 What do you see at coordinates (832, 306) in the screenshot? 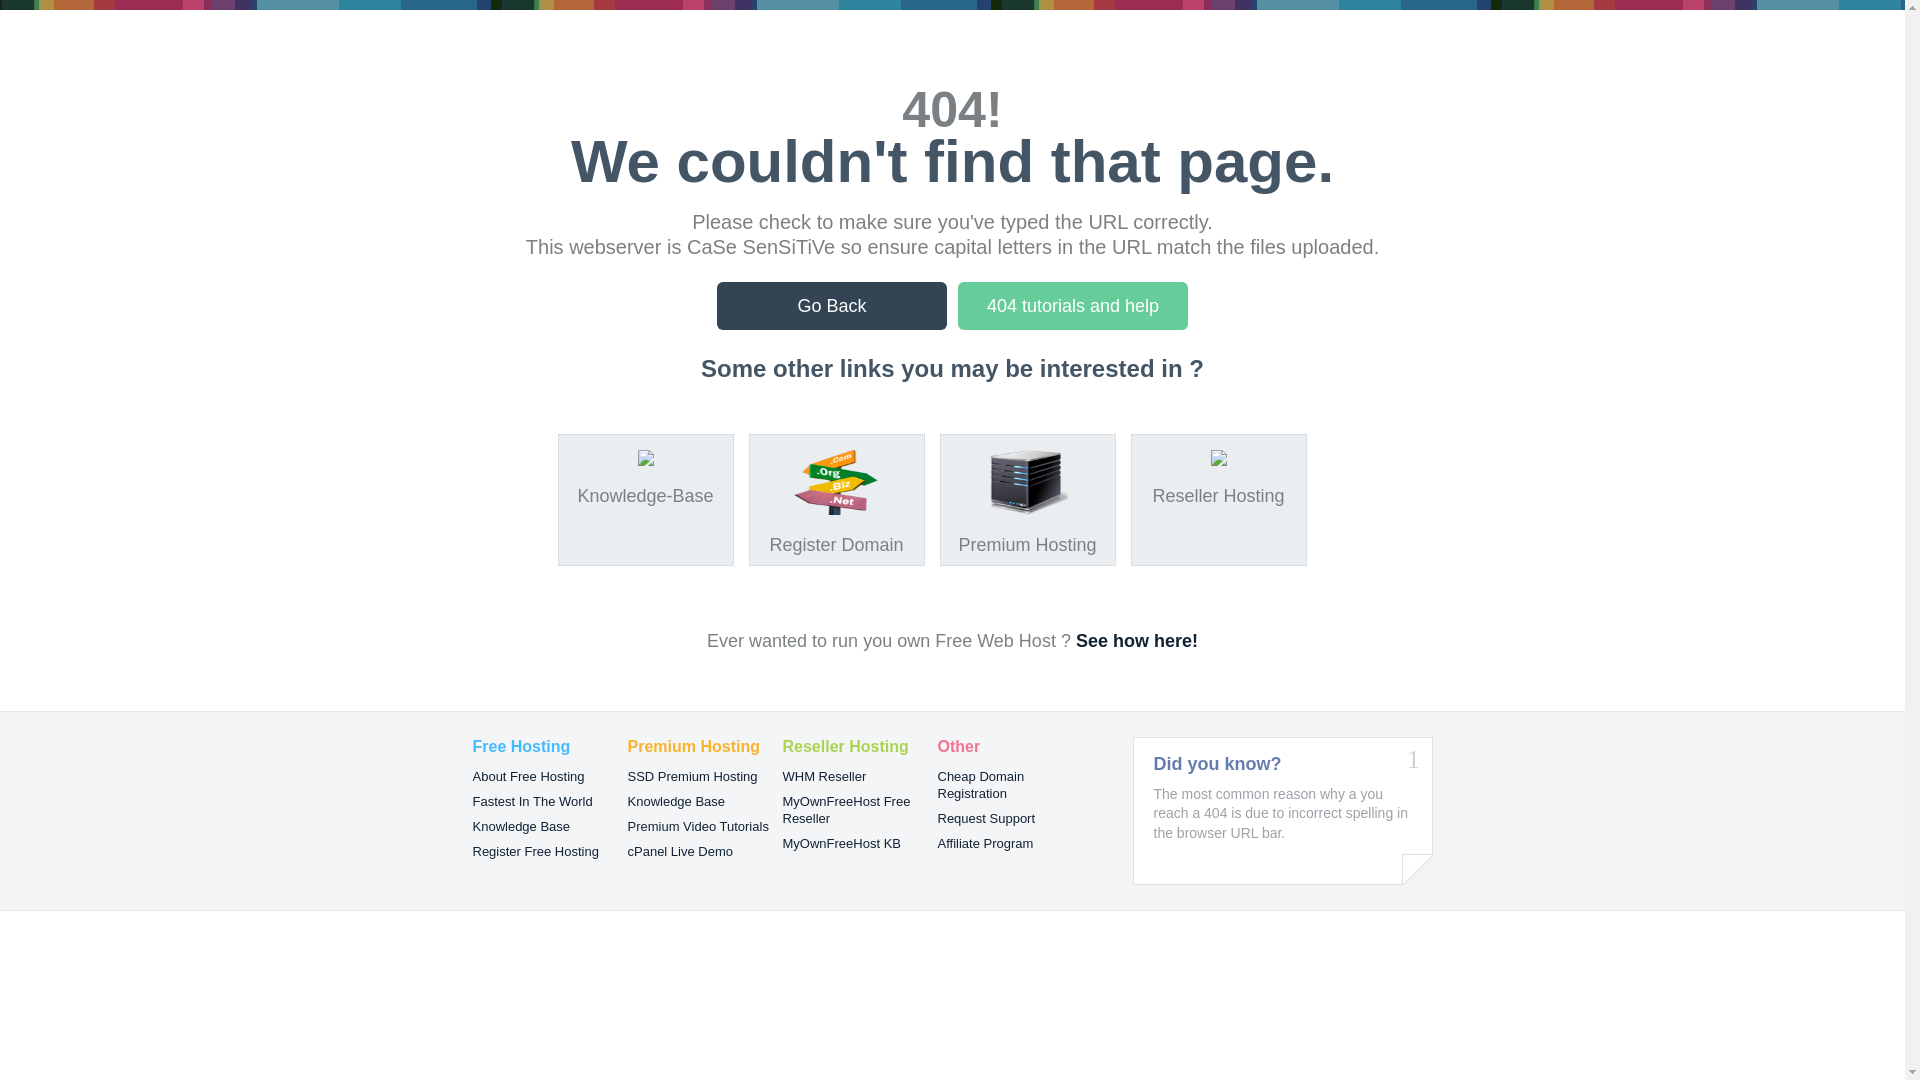
I see `Go Back` at bounding box center [832, 306].